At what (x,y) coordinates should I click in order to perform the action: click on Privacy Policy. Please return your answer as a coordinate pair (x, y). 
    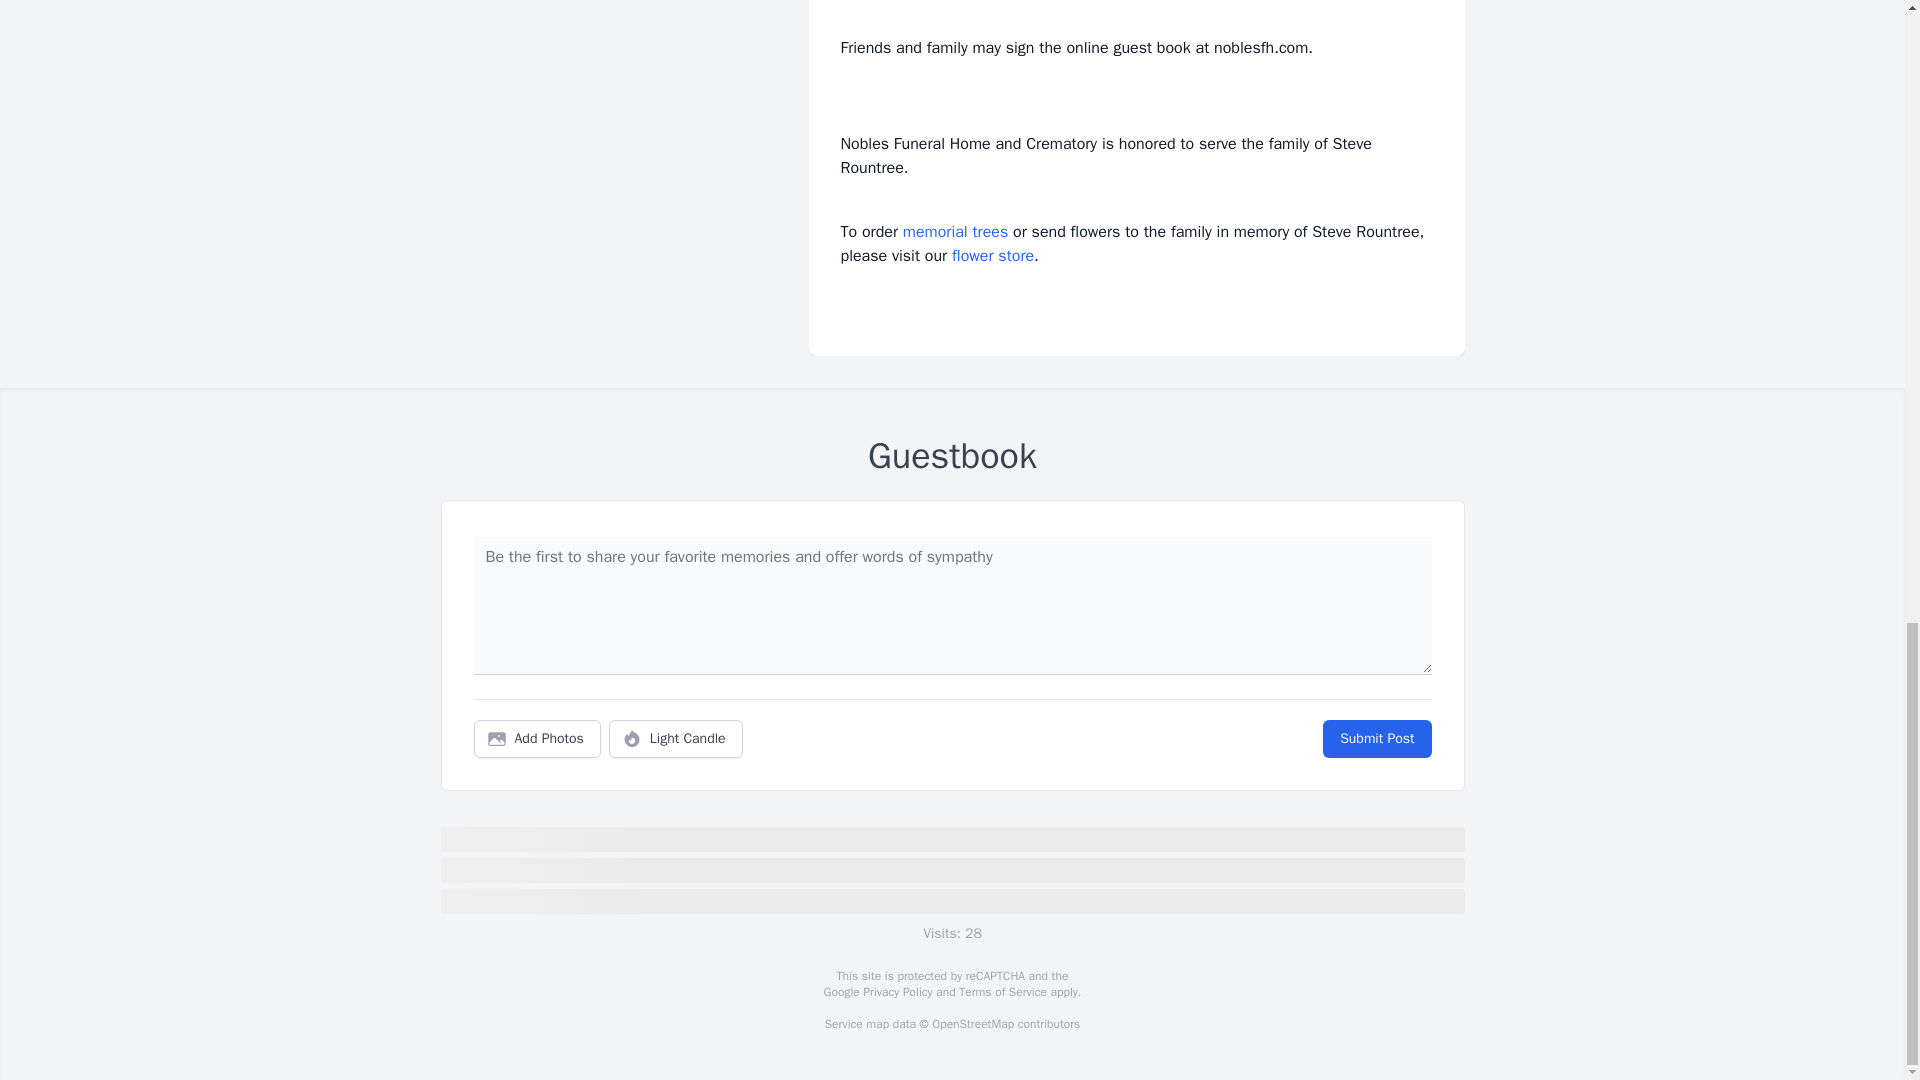
    Looking at the image, I should click on (896, 992).